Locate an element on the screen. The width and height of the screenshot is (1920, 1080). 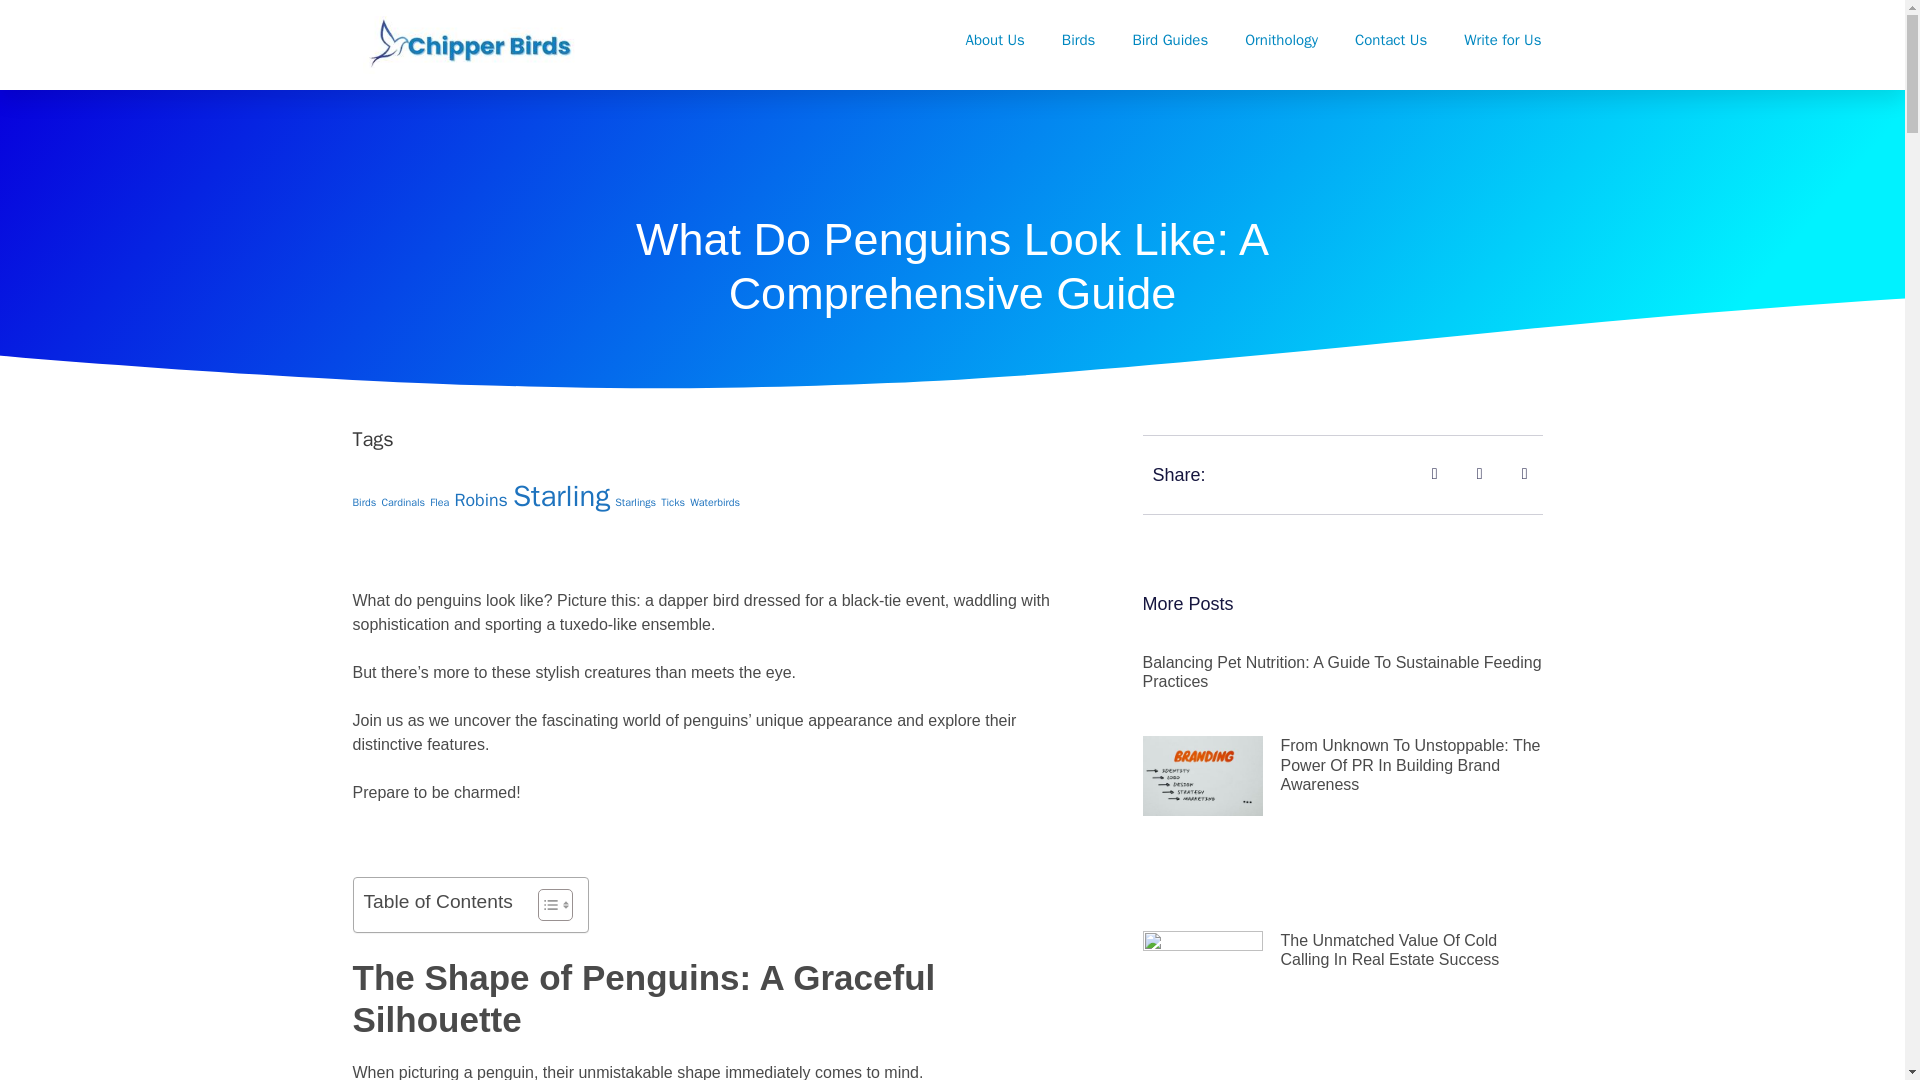
Bird Guides is located at coordinates (1170, 40).